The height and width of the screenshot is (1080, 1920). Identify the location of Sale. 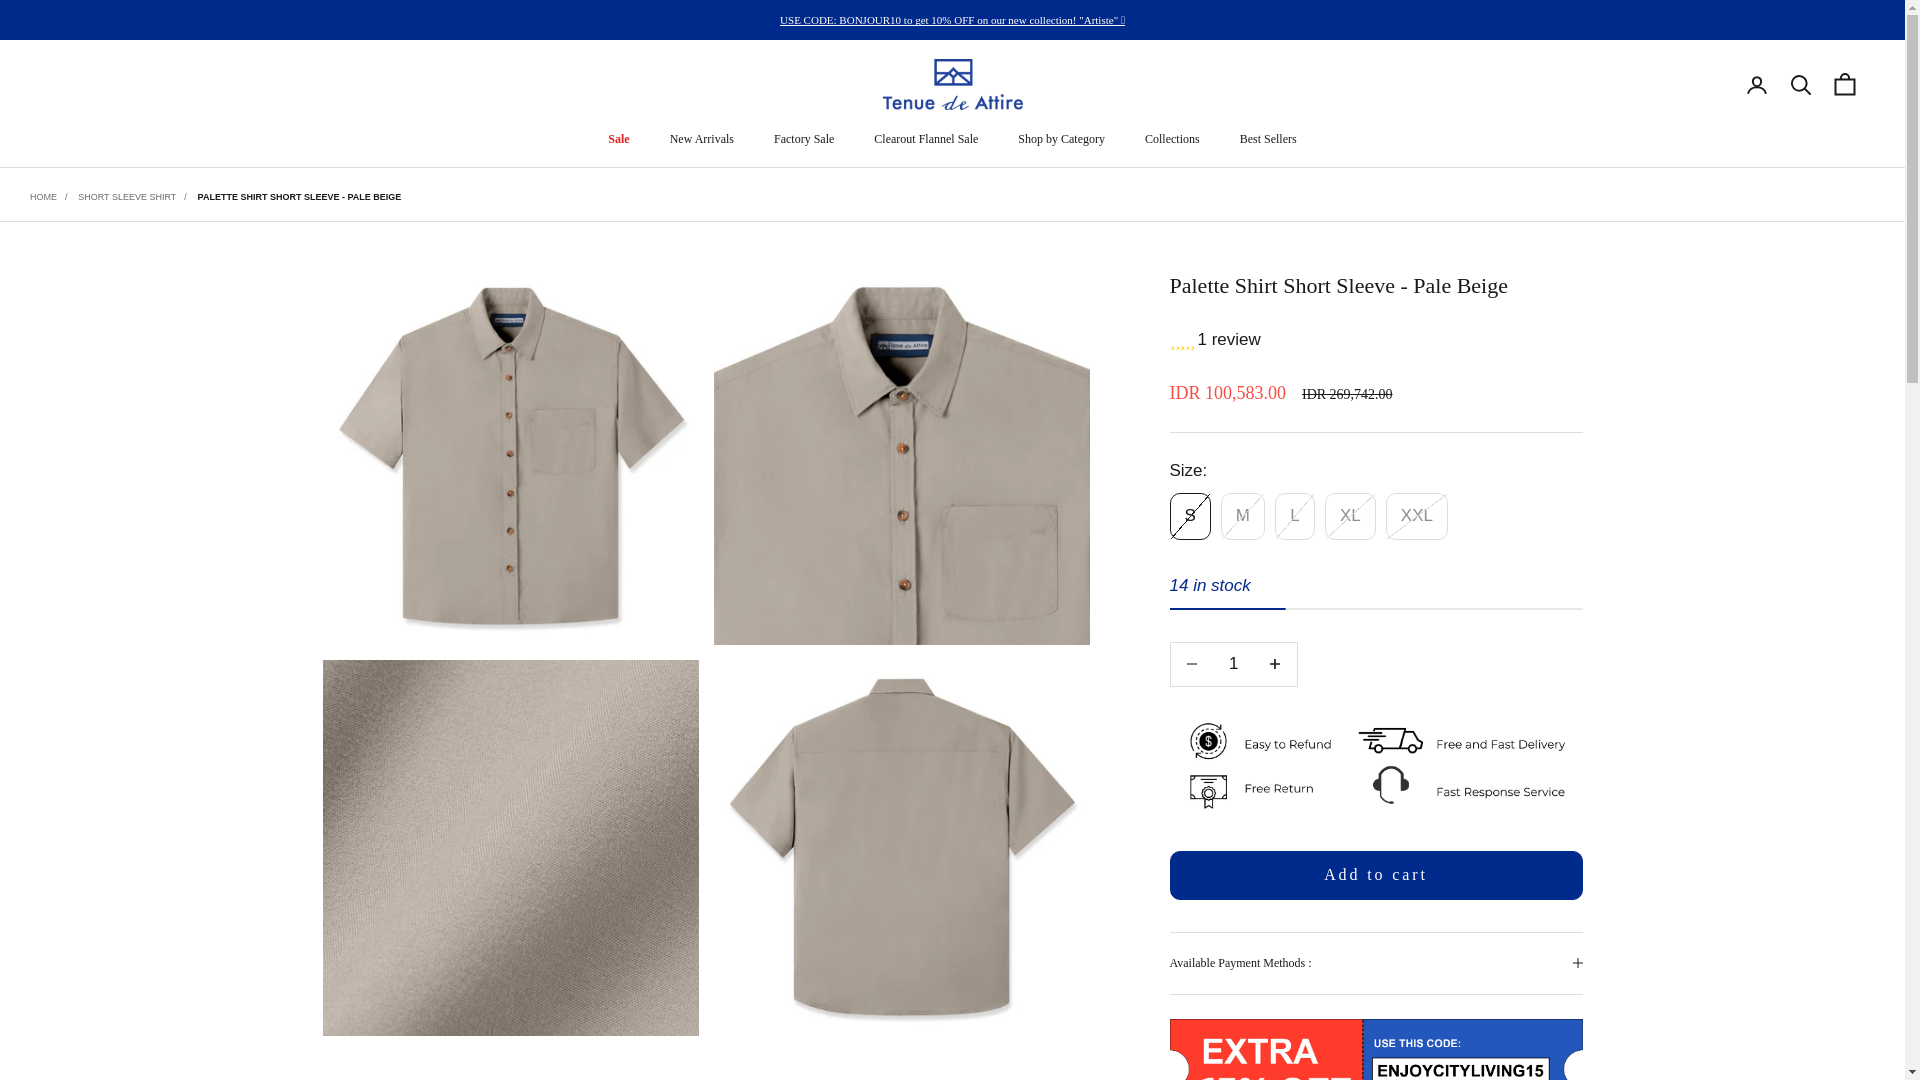
(618, 138).